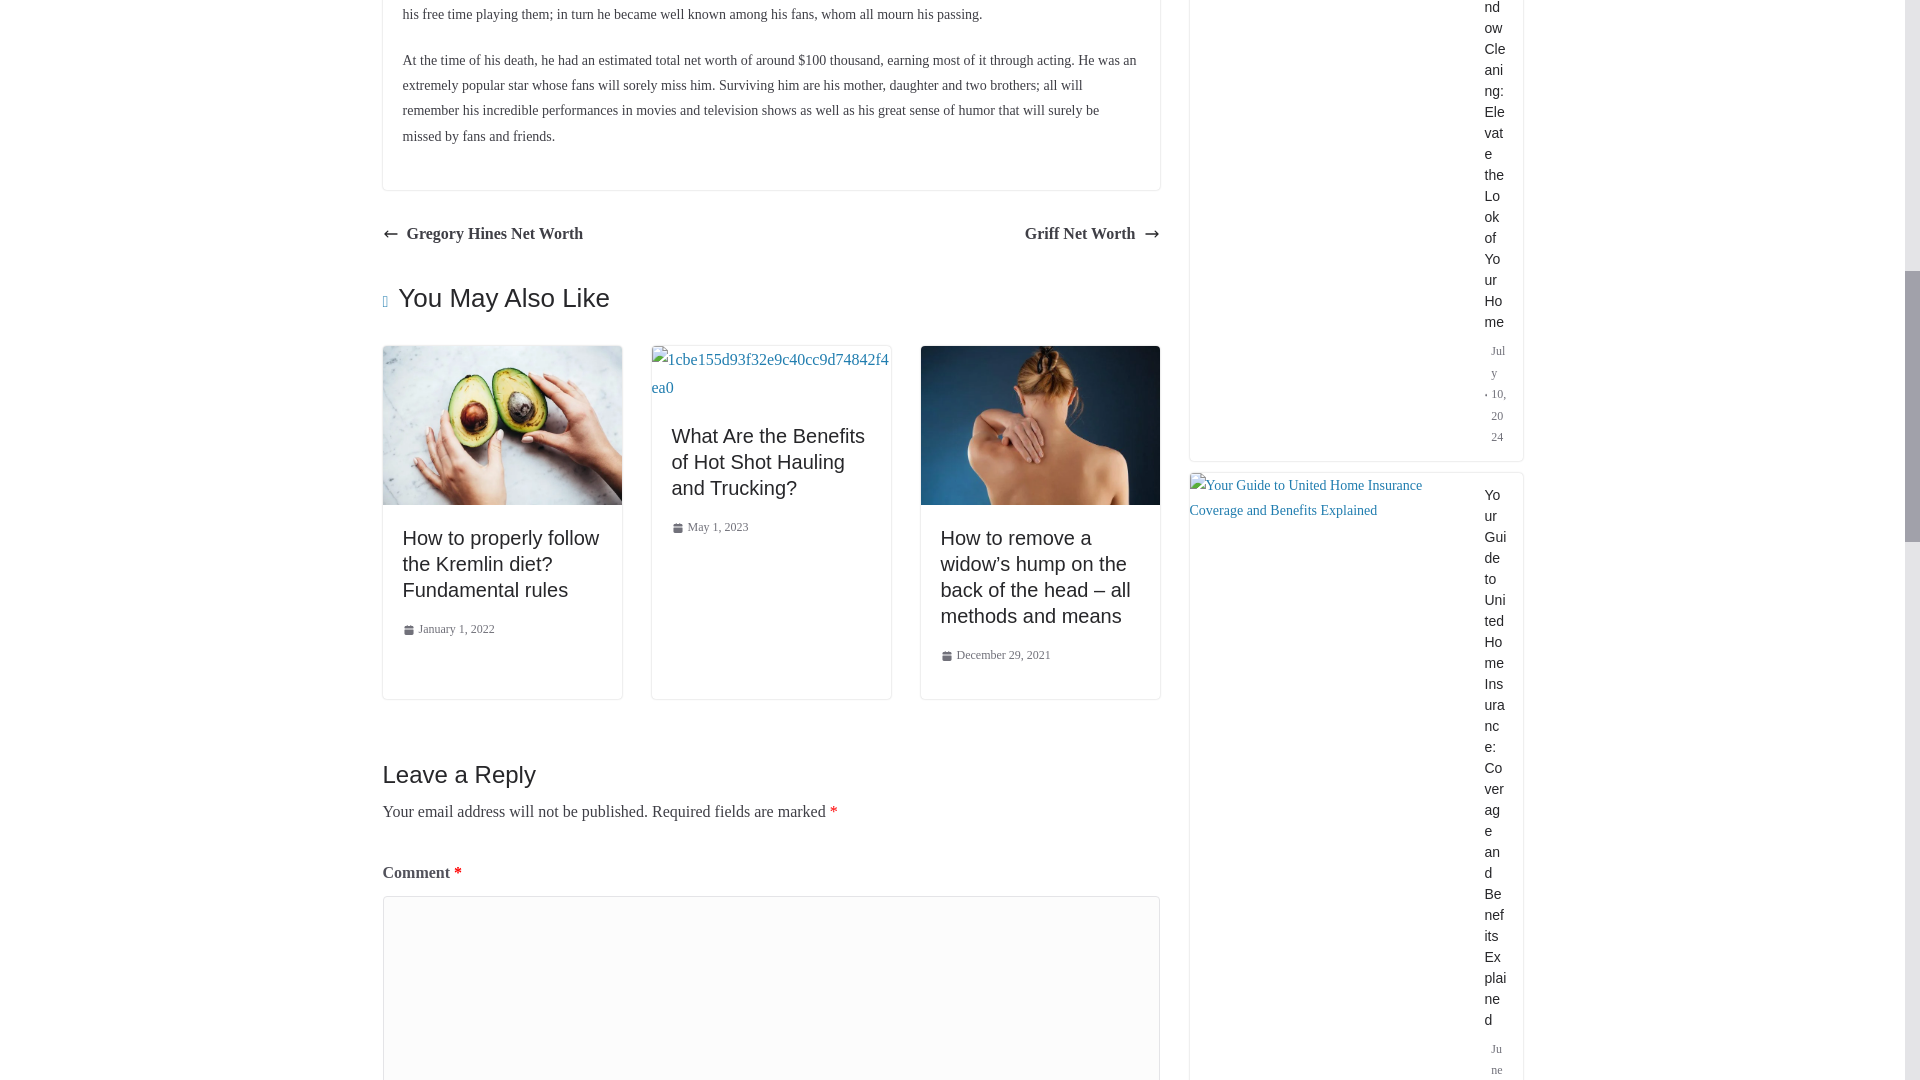  Describe the element at coordinates (768, 462) in the screenshot. I see `What Are the Benefits of Hot Shot Hauling and Trucking?` at that location.